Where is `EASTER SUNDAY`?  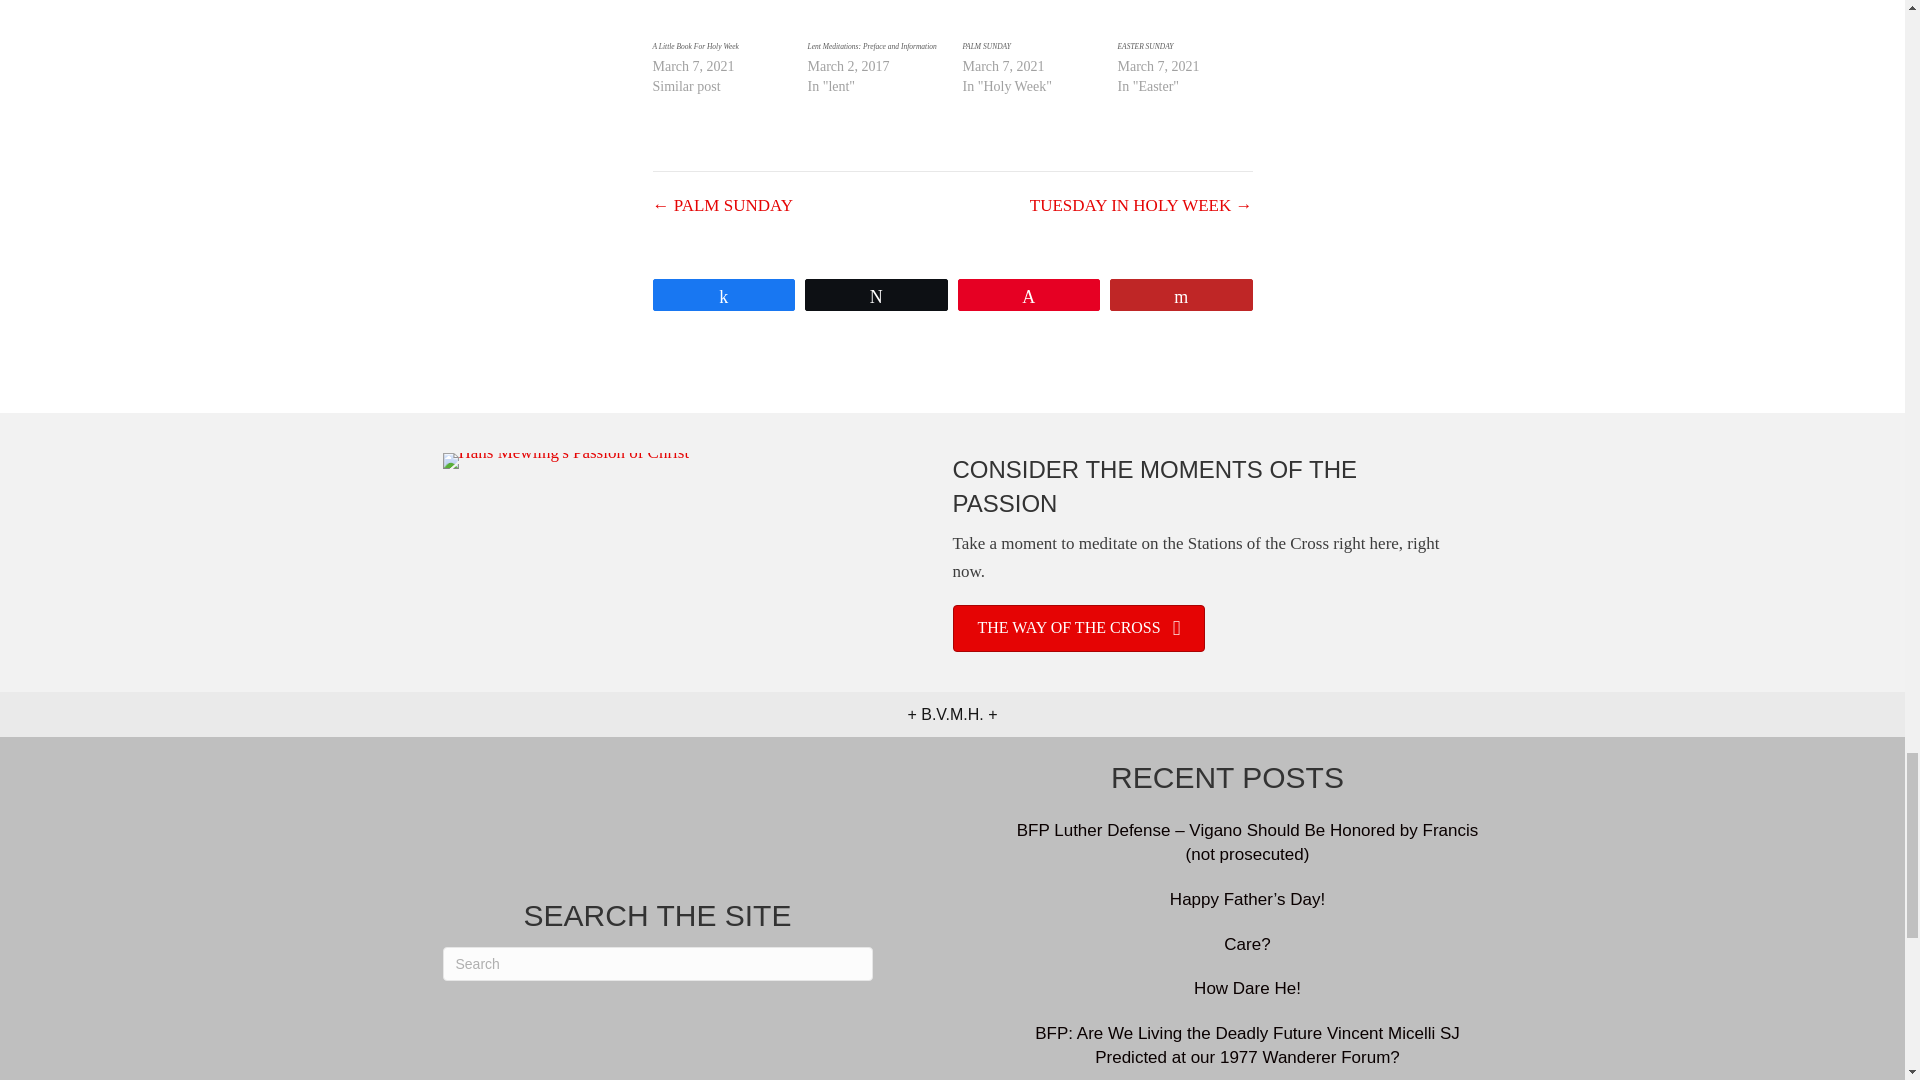 EASTER SUNDAY is located at coordinates (1185, 18).